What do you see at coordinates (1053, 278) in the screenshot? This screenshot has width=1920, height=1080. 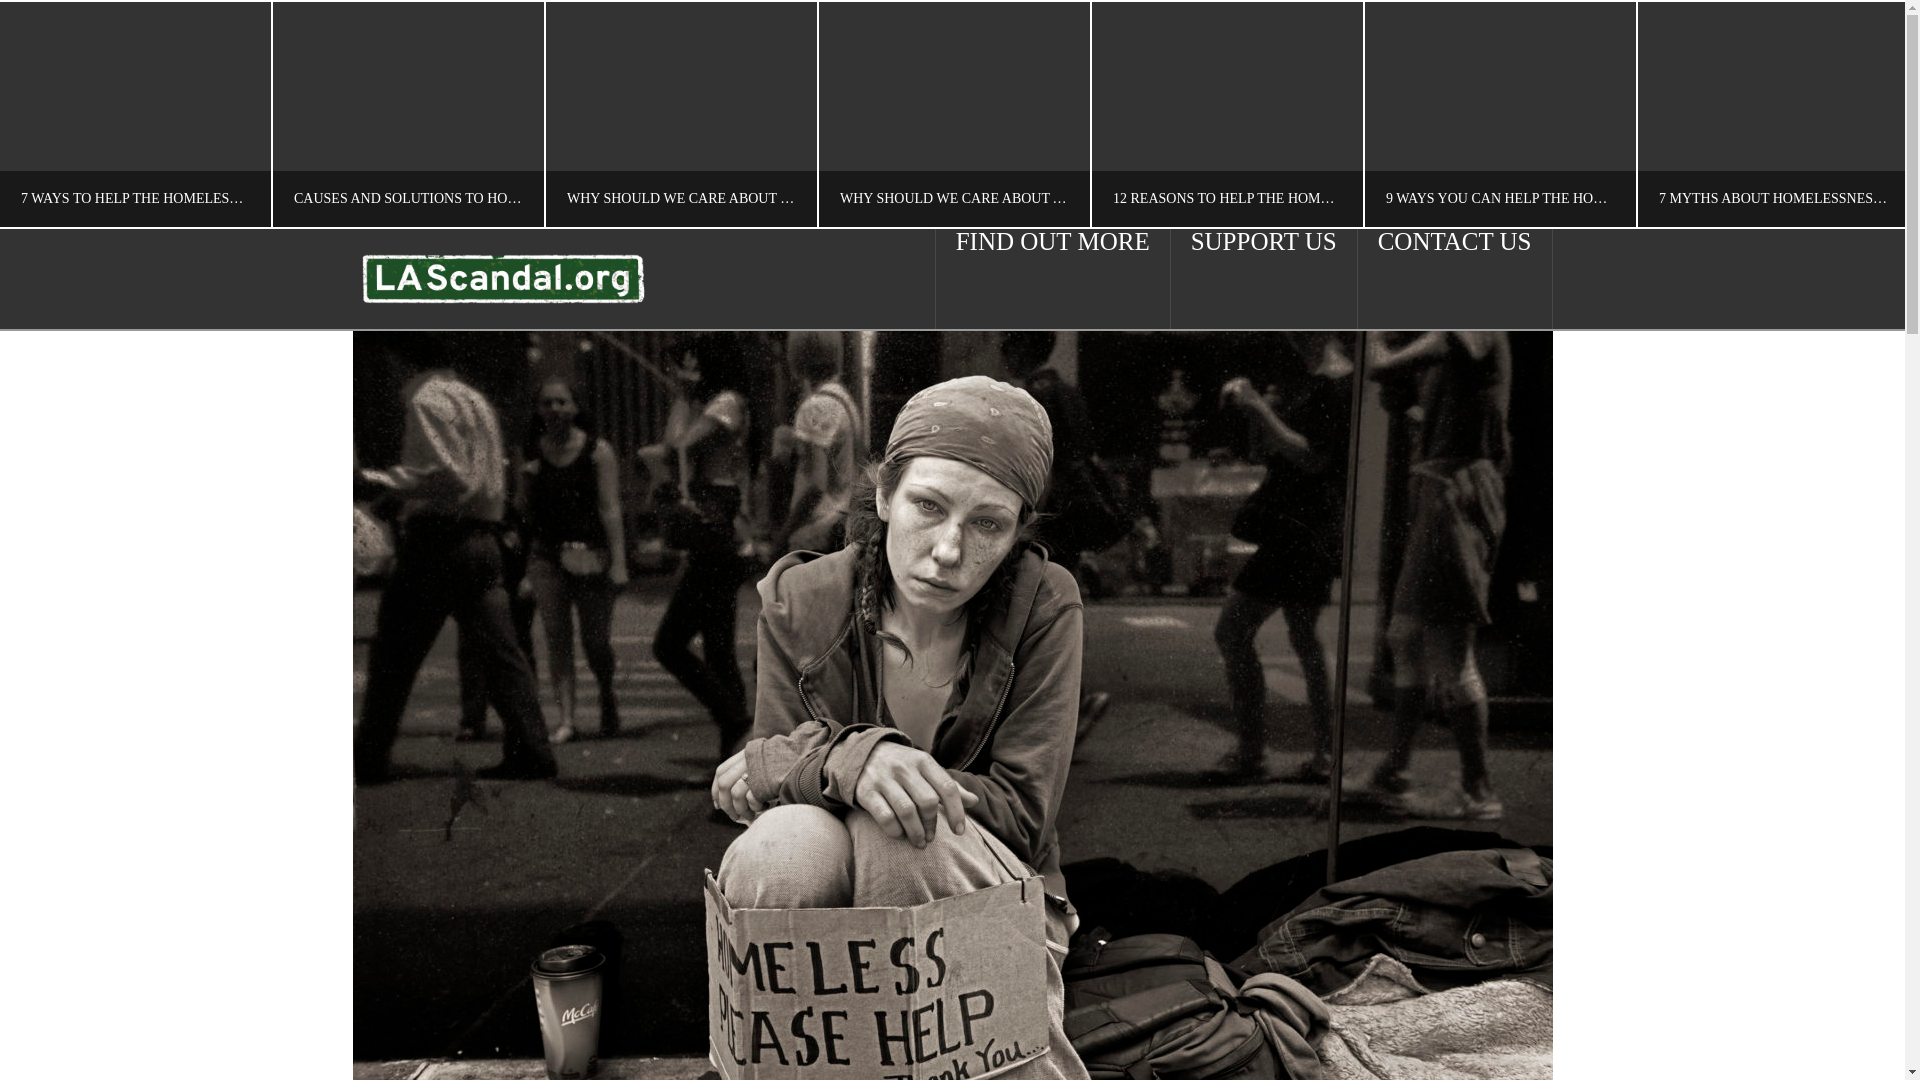 I see `FIND OUT MORE` at bounding box center [1053, 278].